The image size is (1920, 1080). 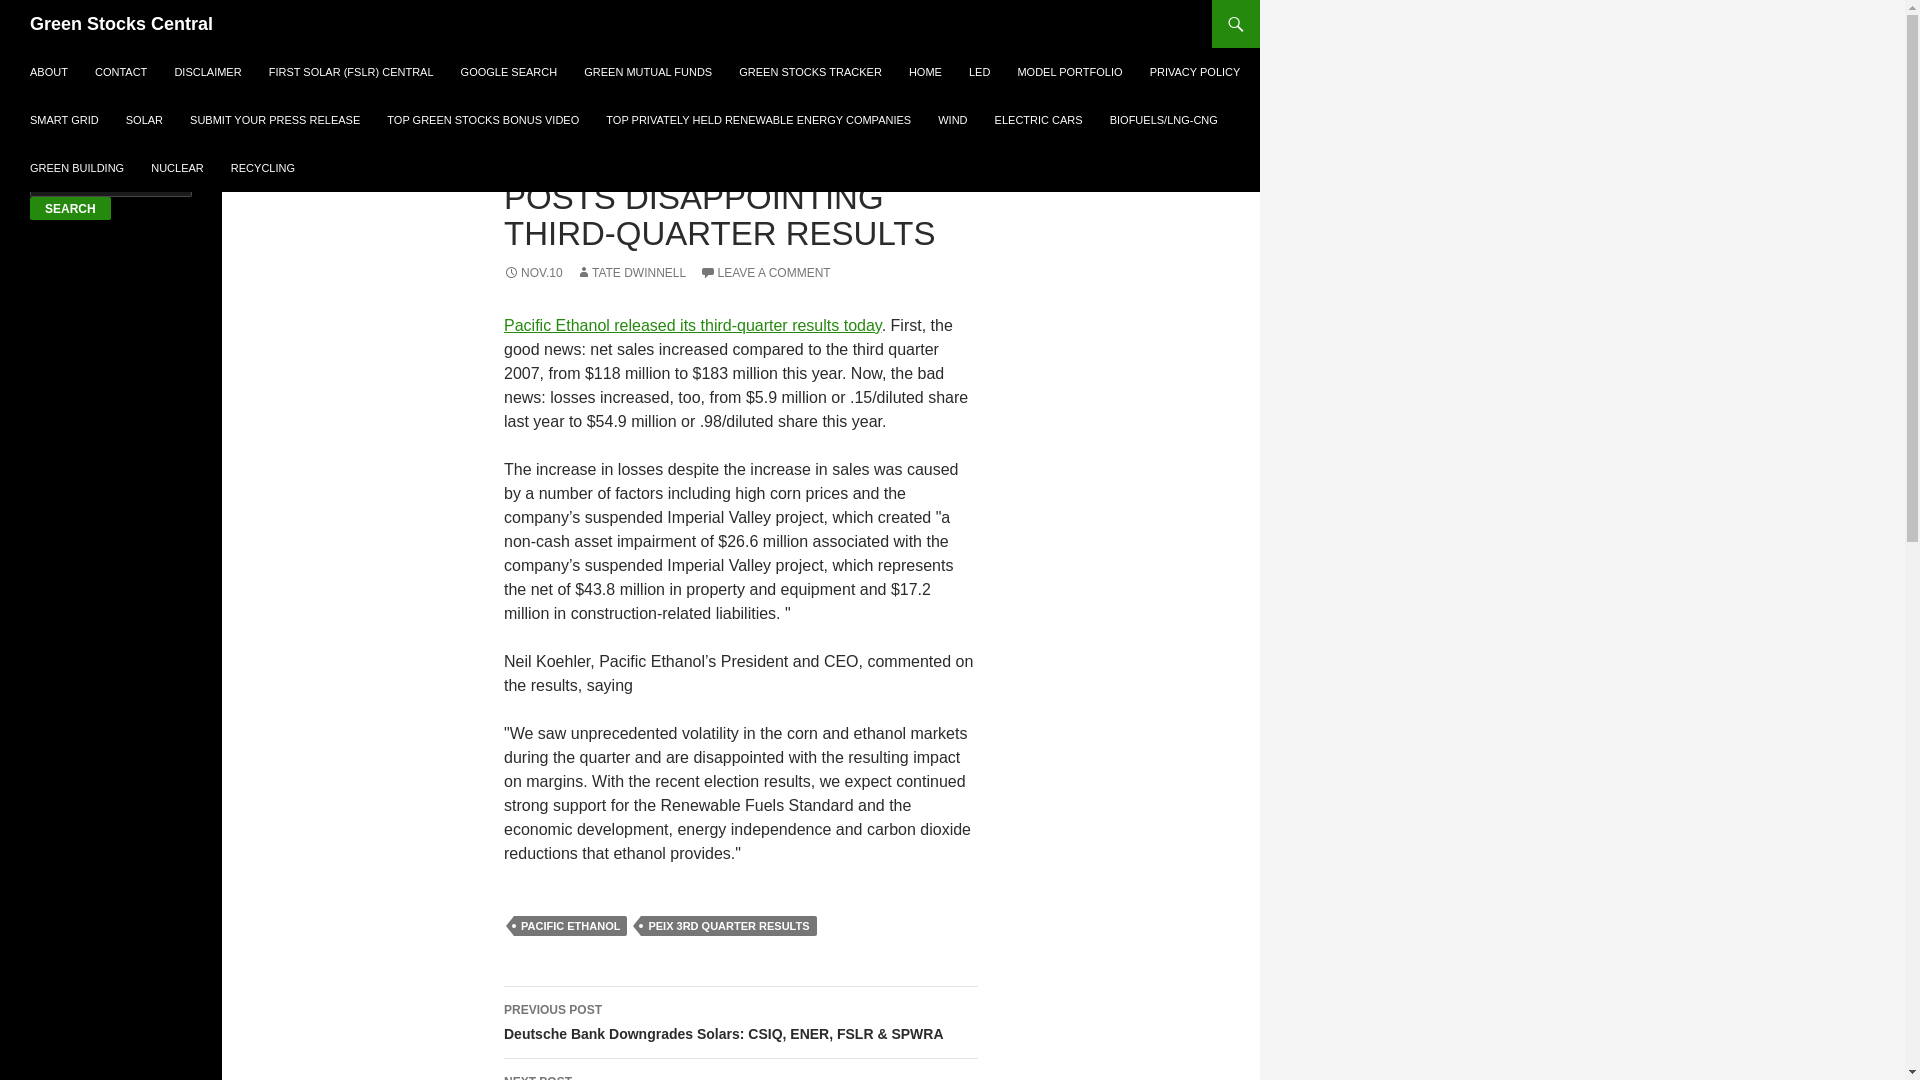 I want to click on TATE DWINNELL, so click(x=630, y=272).